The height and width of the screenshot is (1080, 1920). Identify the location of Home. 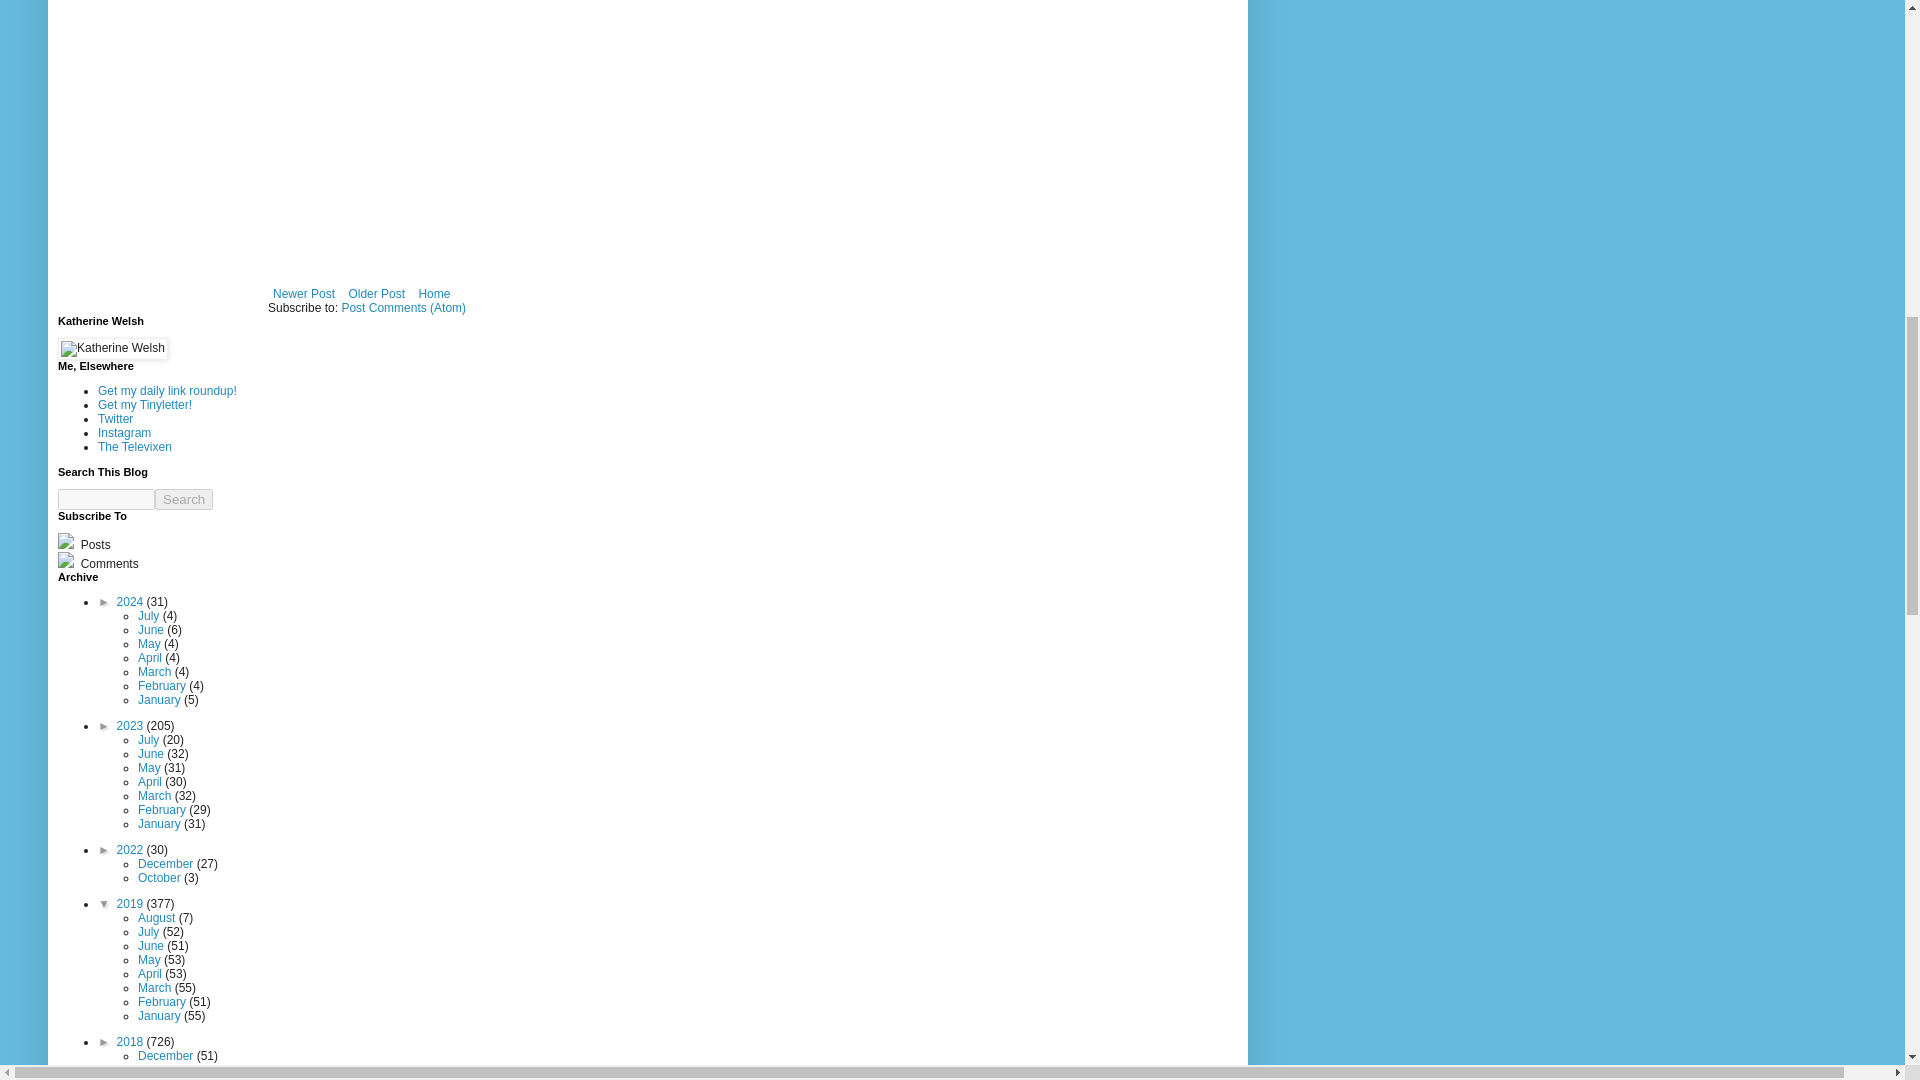
(434, 293).